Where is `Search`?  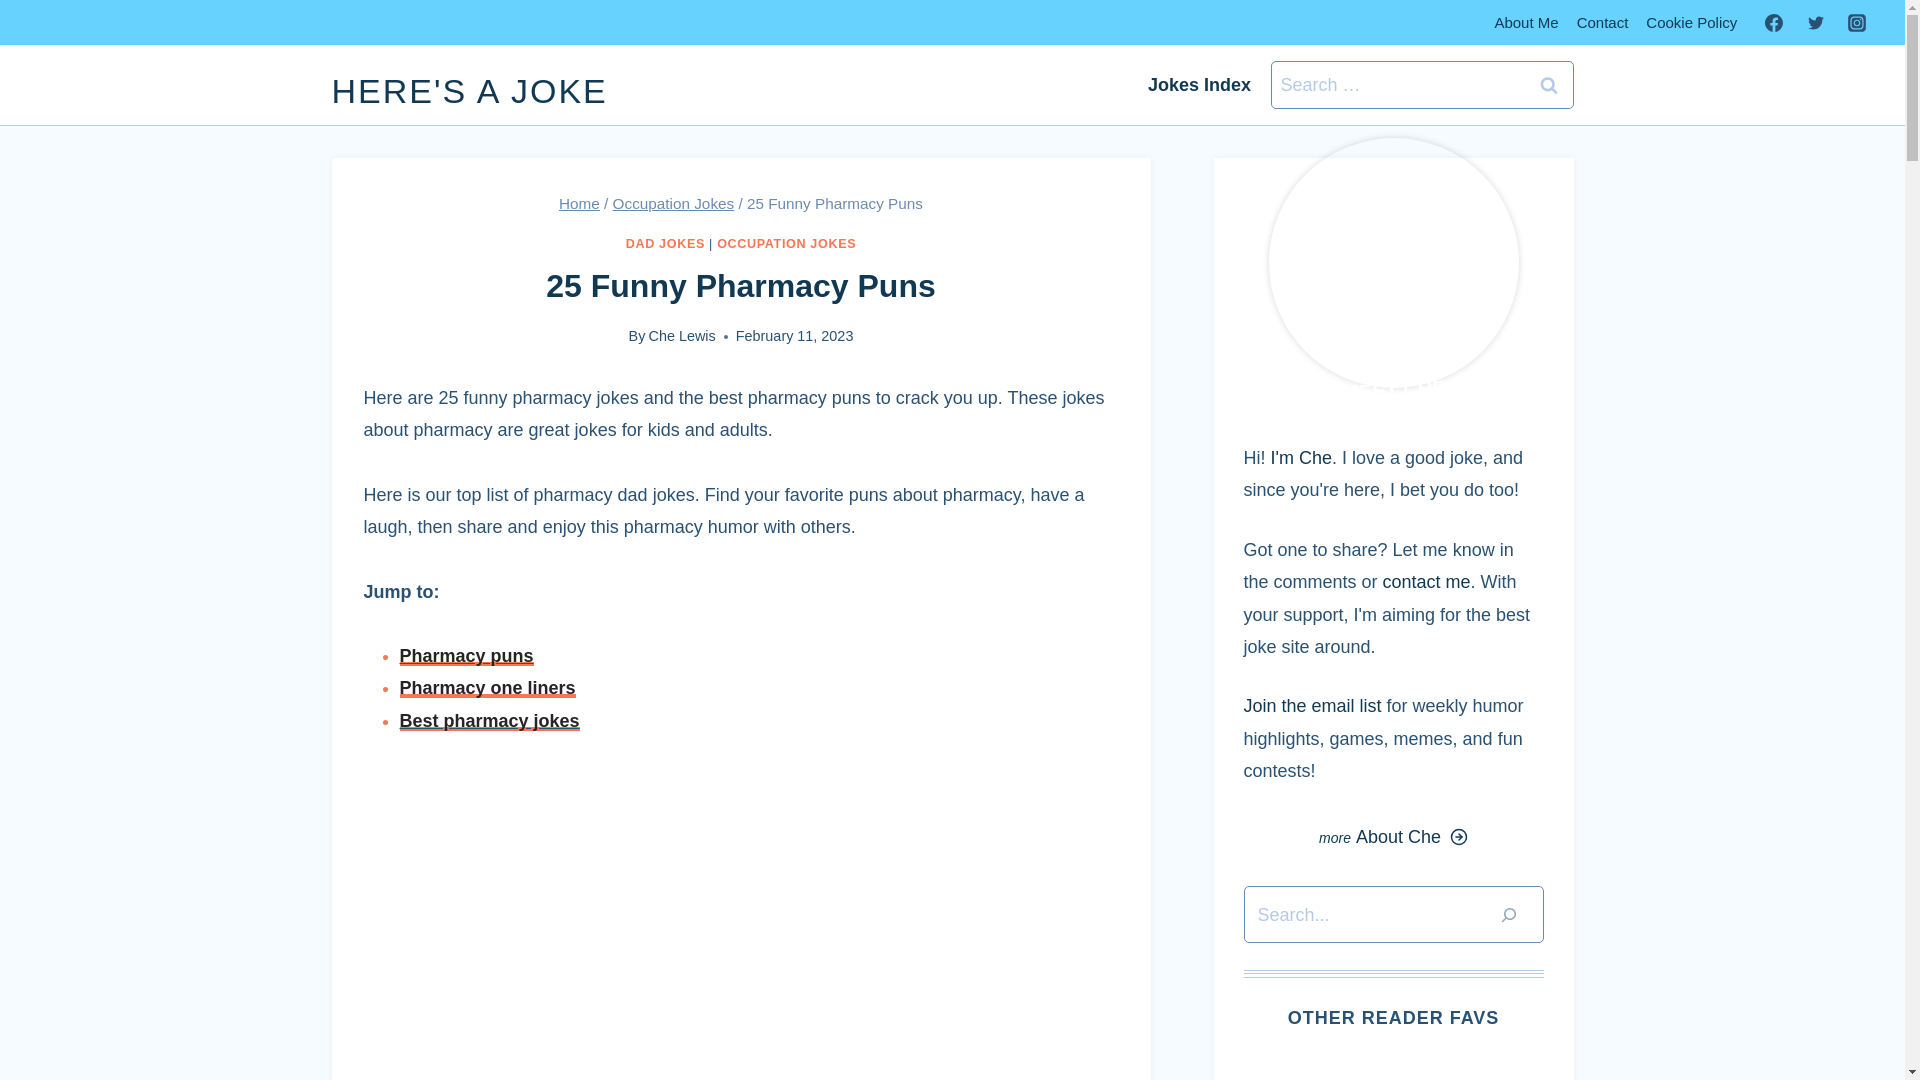 Search is located at coordinates (1549, 85).